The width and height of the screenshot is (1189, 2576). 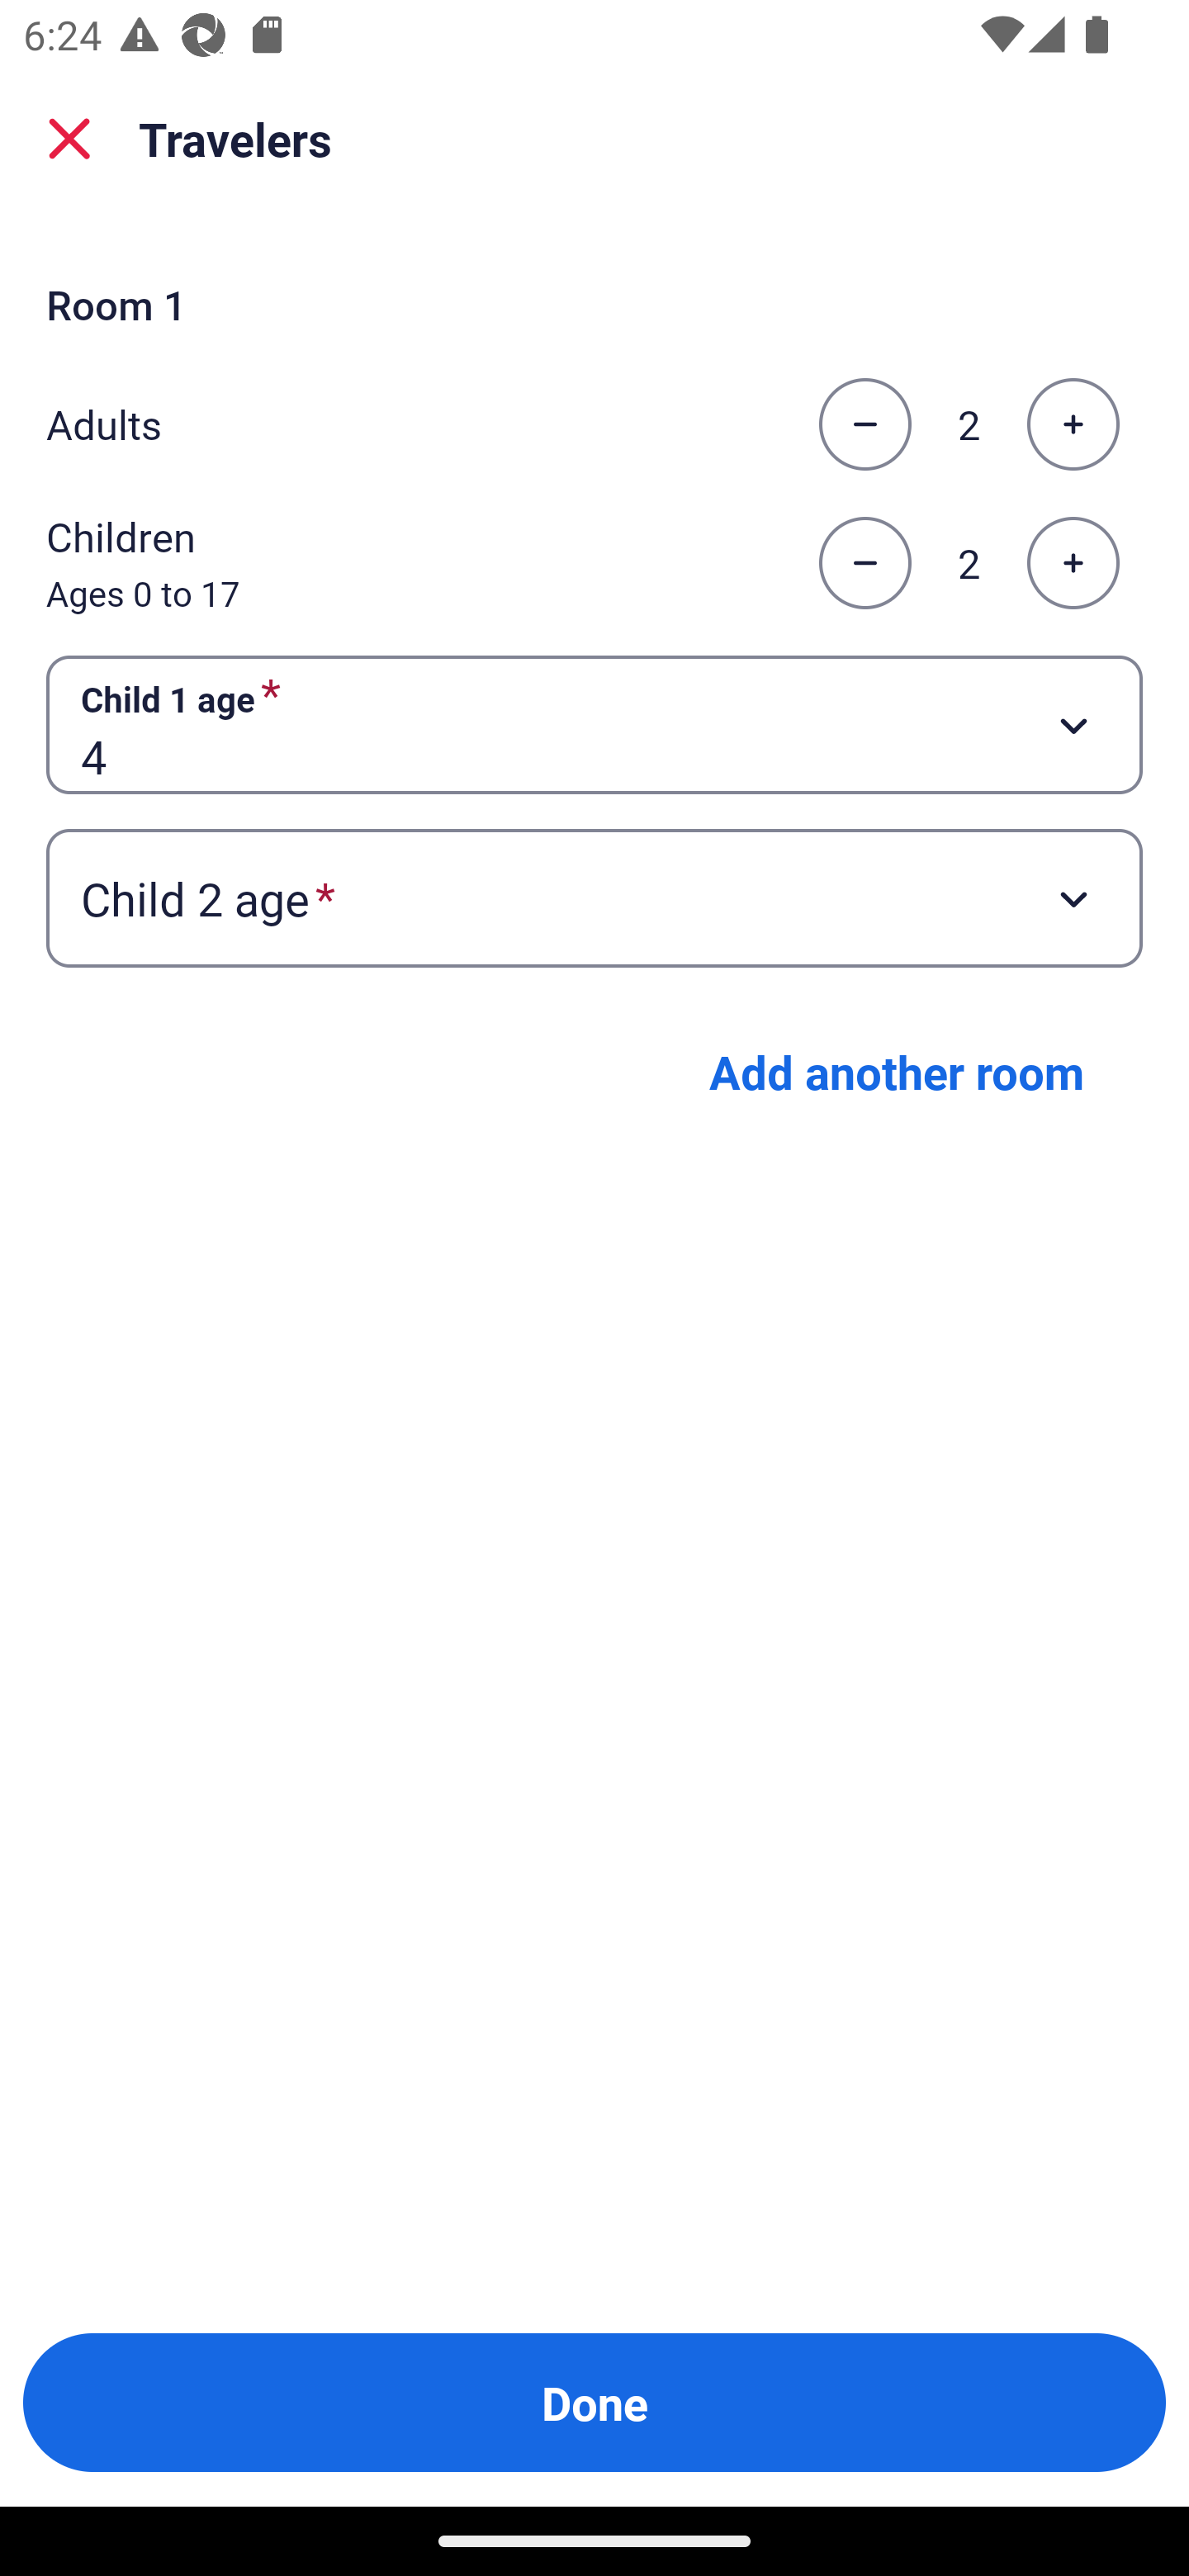 What do you see at coordinates (1073, 424) in the screenshot?
I see `Increase the number of adults` at bounding box center [1073, 424].